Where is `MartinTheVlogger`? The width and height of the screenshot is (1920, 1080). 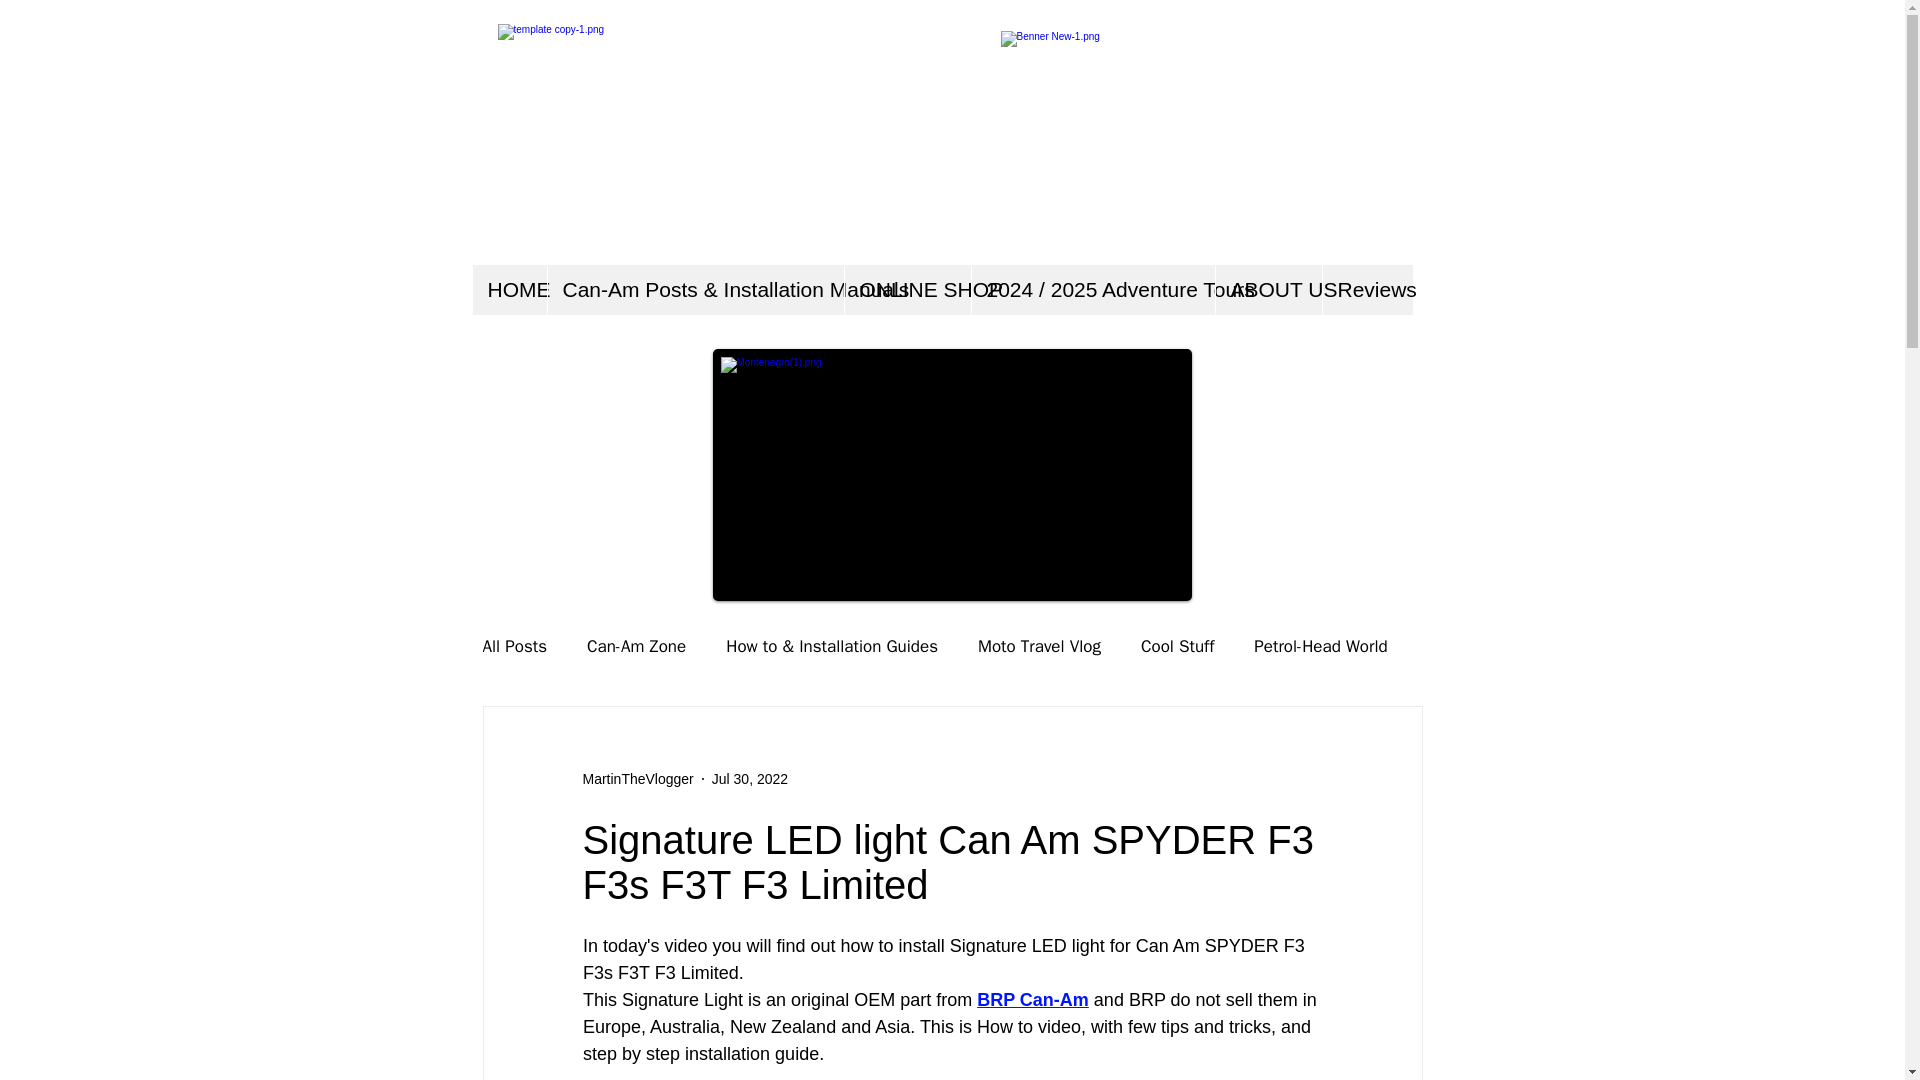
MartinTheVlogger is located at coordinates (637, 778).